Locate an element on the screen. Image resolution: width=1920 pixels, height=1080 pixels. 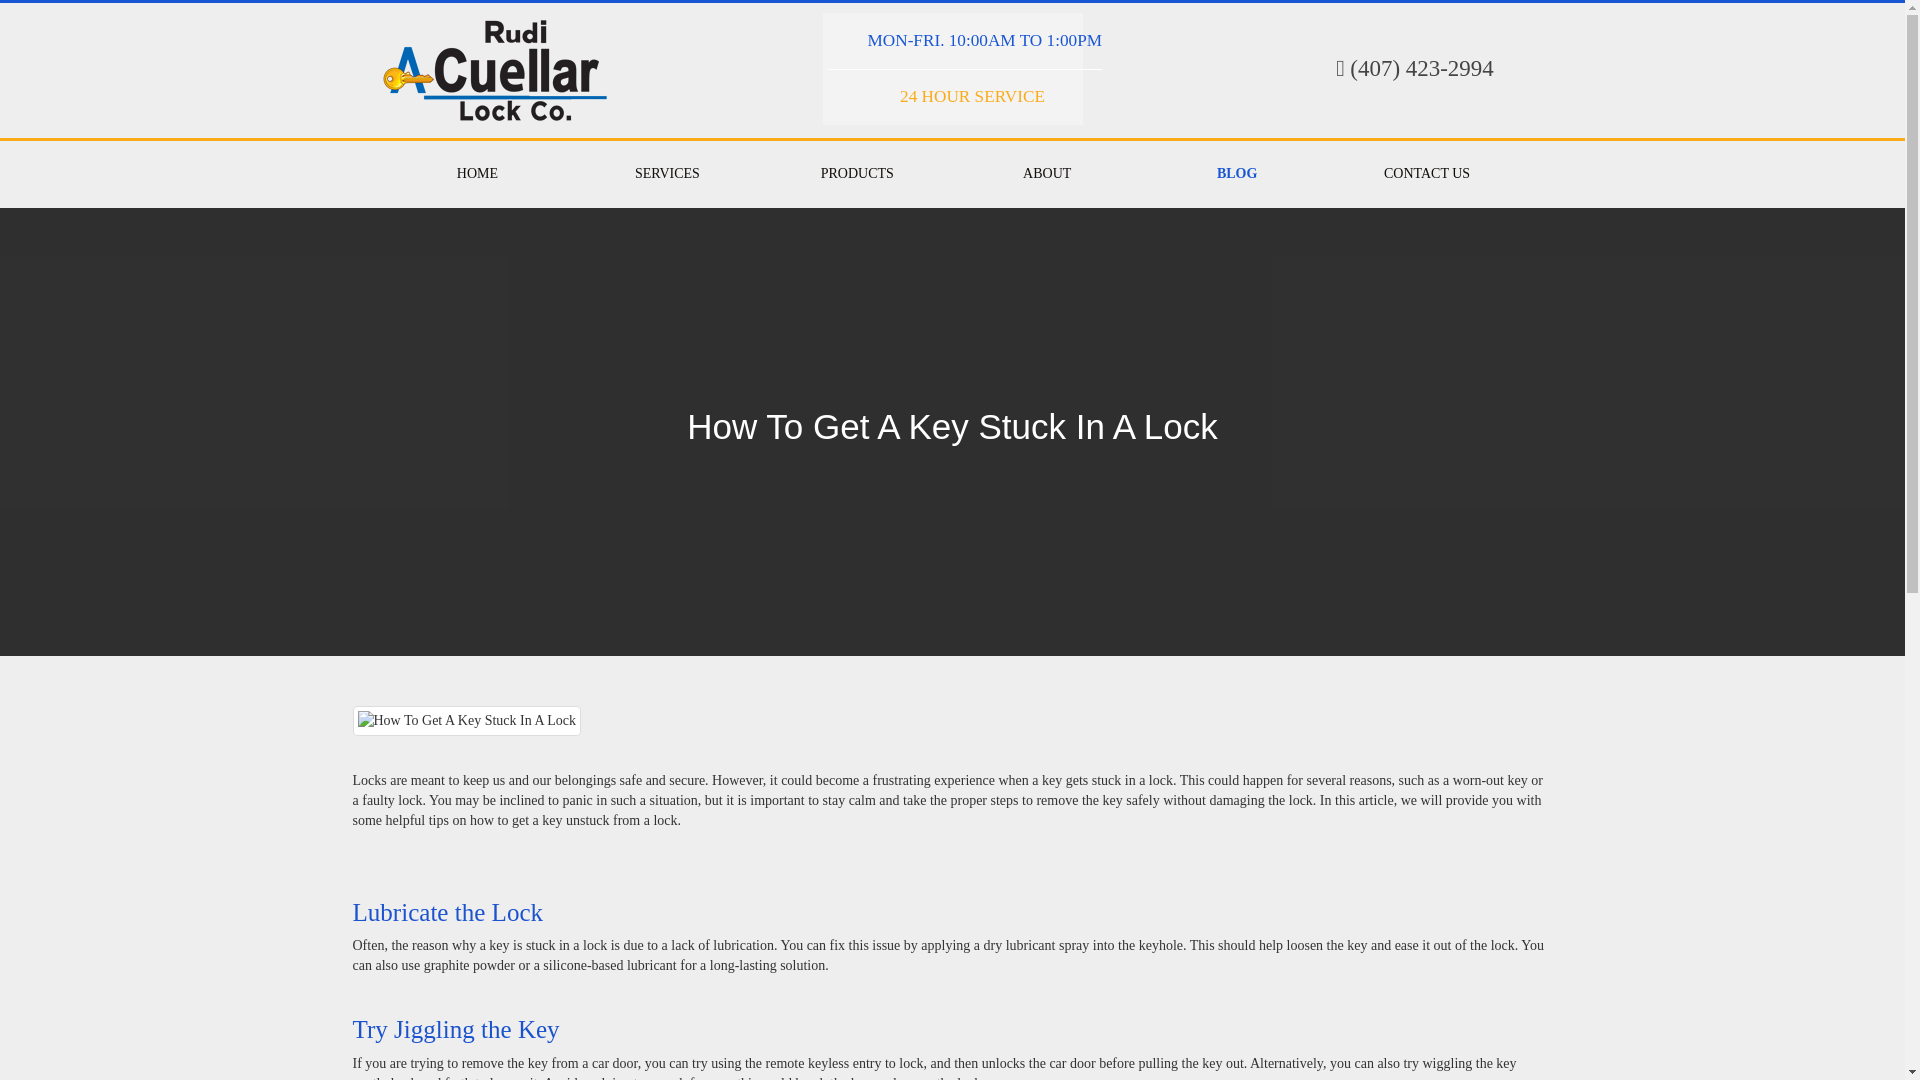
SERVICES is located at coordinates (667, 174).